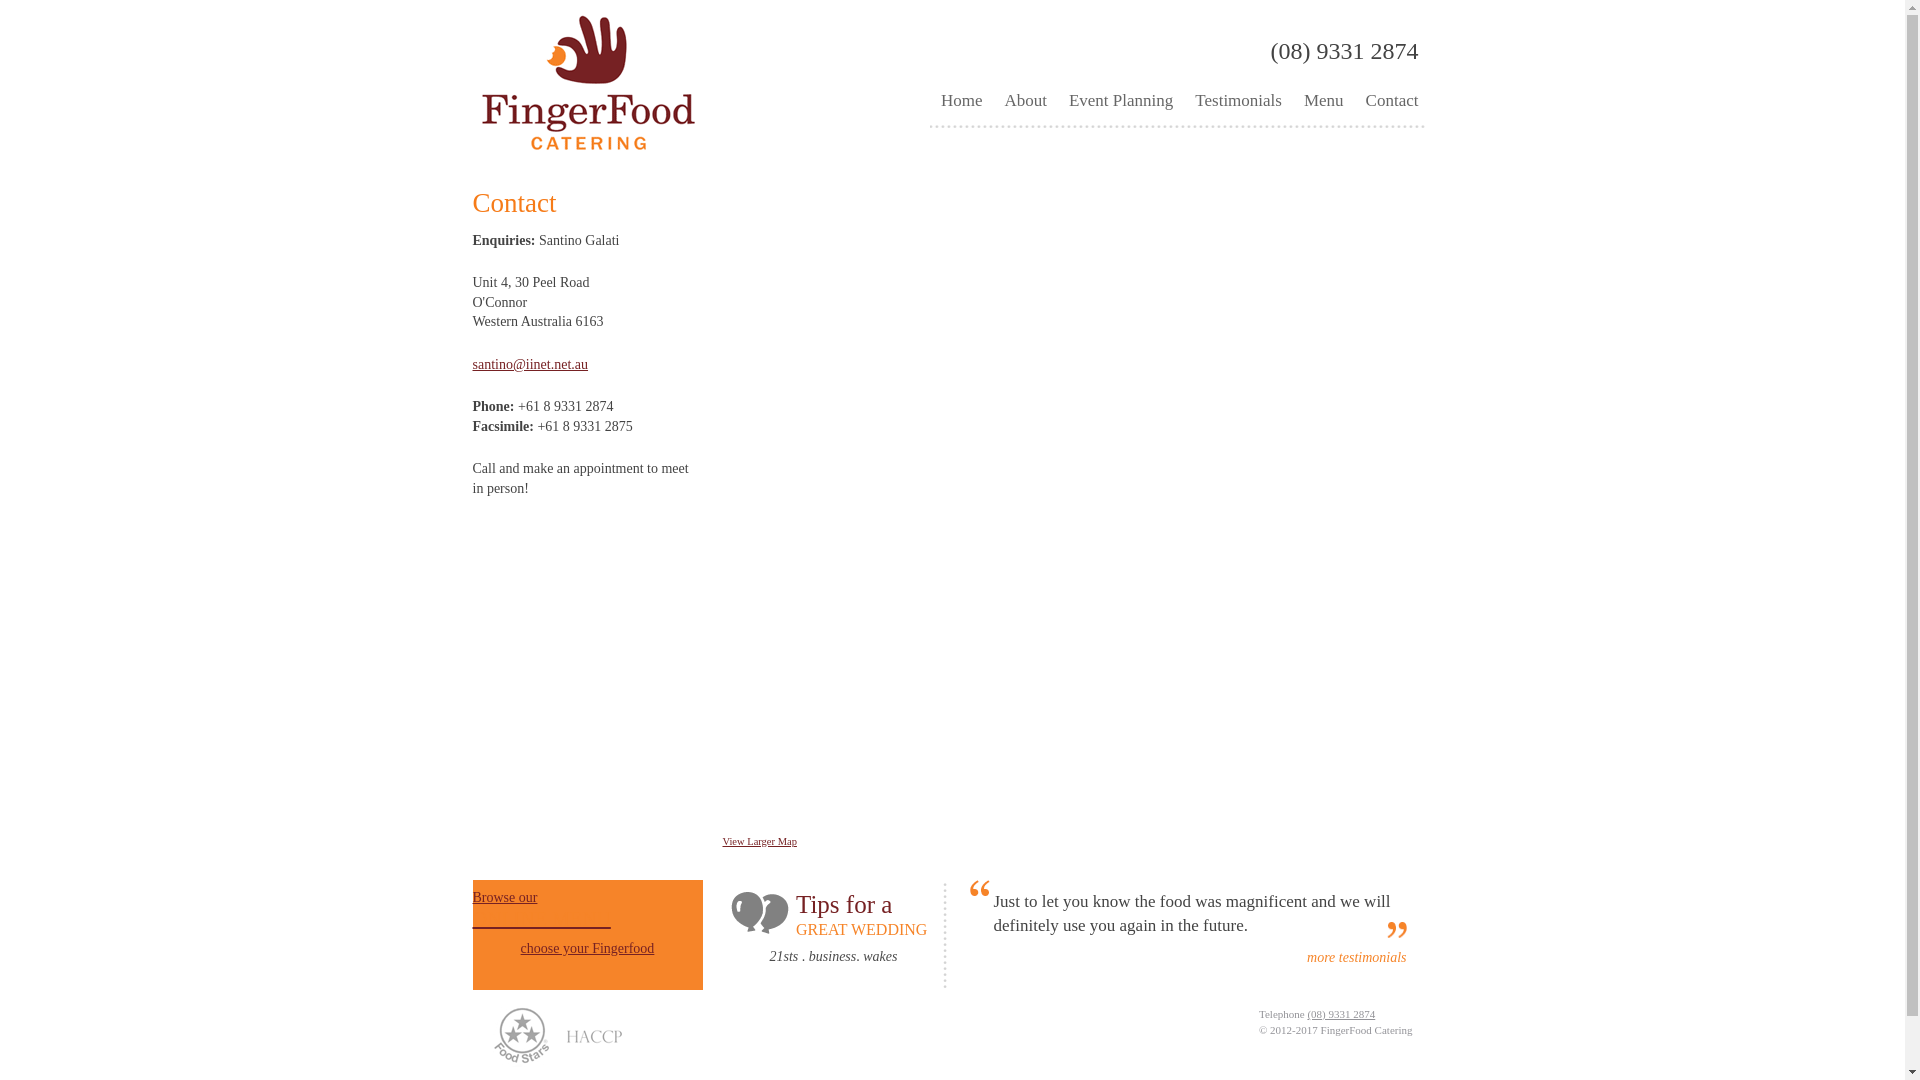 The height and width of the screenshot is (1080, 1920). Describe the element at coordinates (832, 956) in the screenshot. I see `business` at that location.